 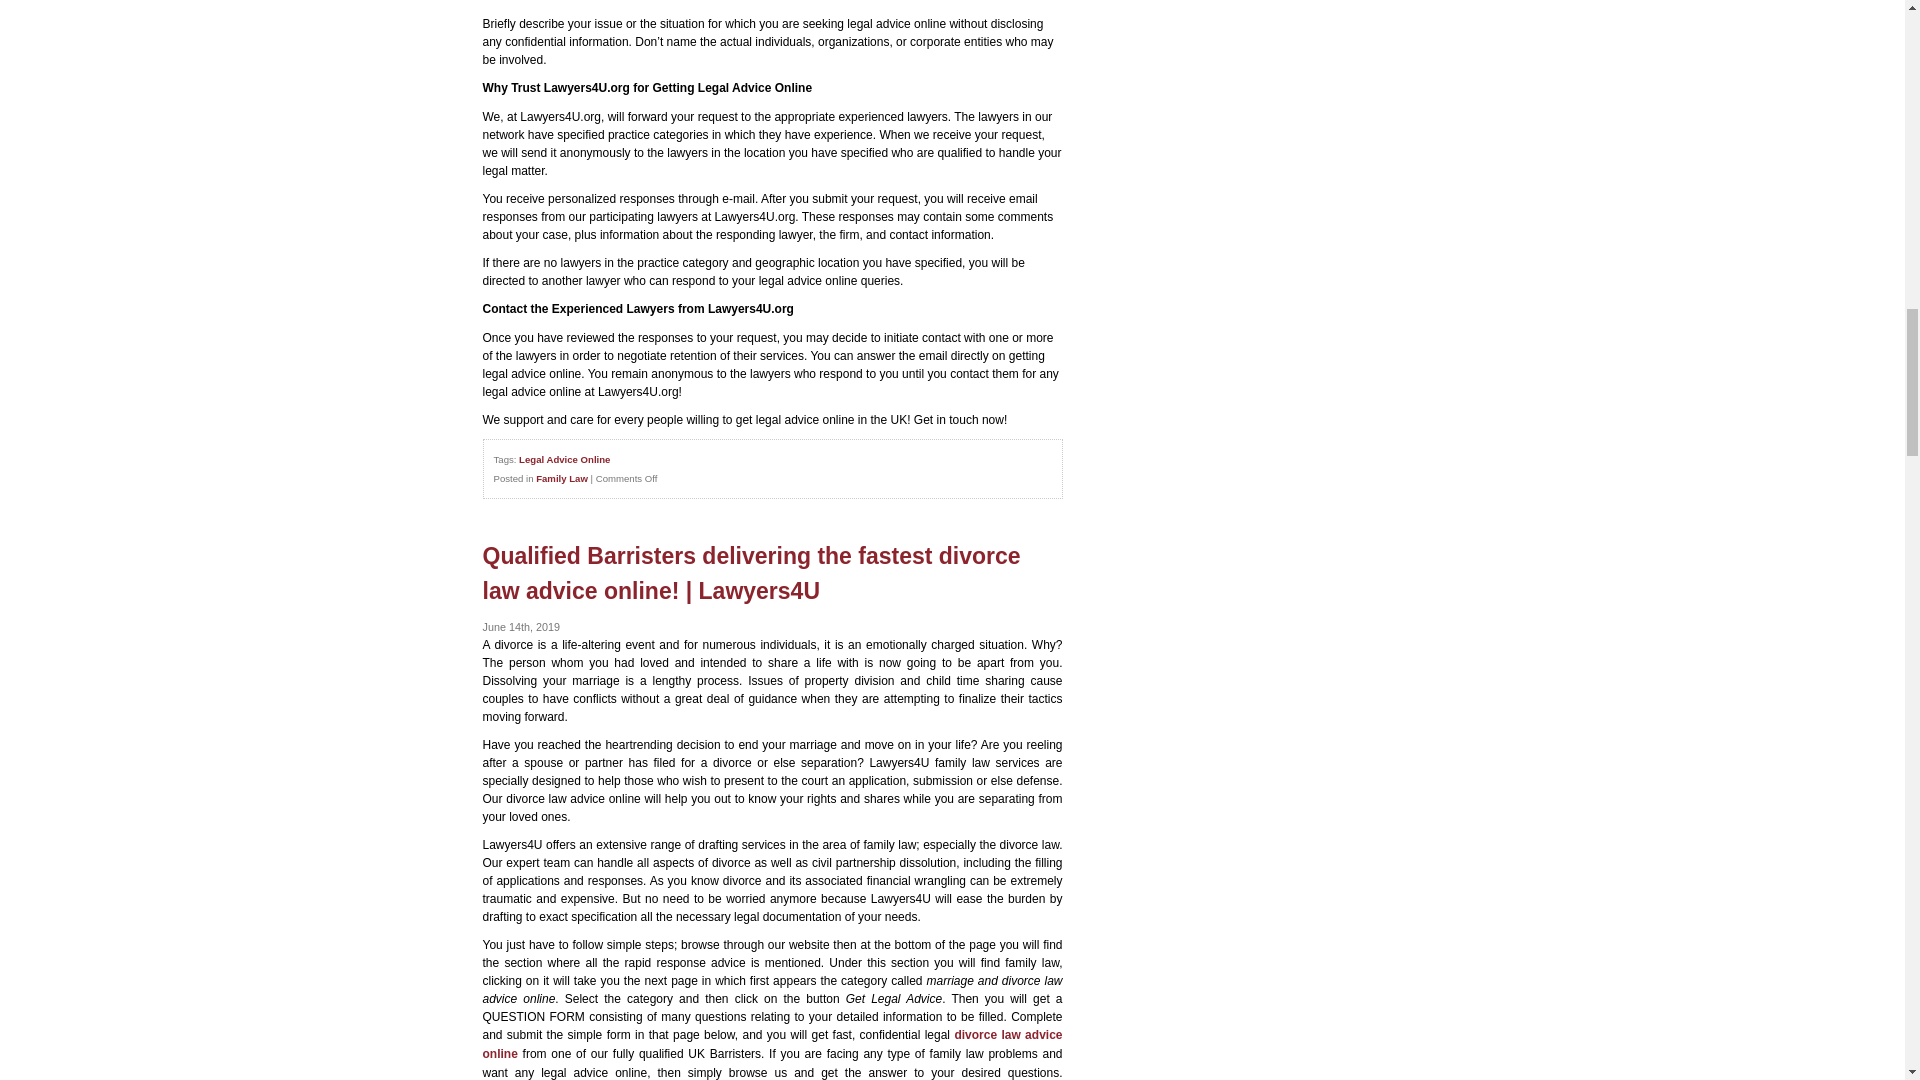 I want to click on Family Law, so click(x=561, y=478).